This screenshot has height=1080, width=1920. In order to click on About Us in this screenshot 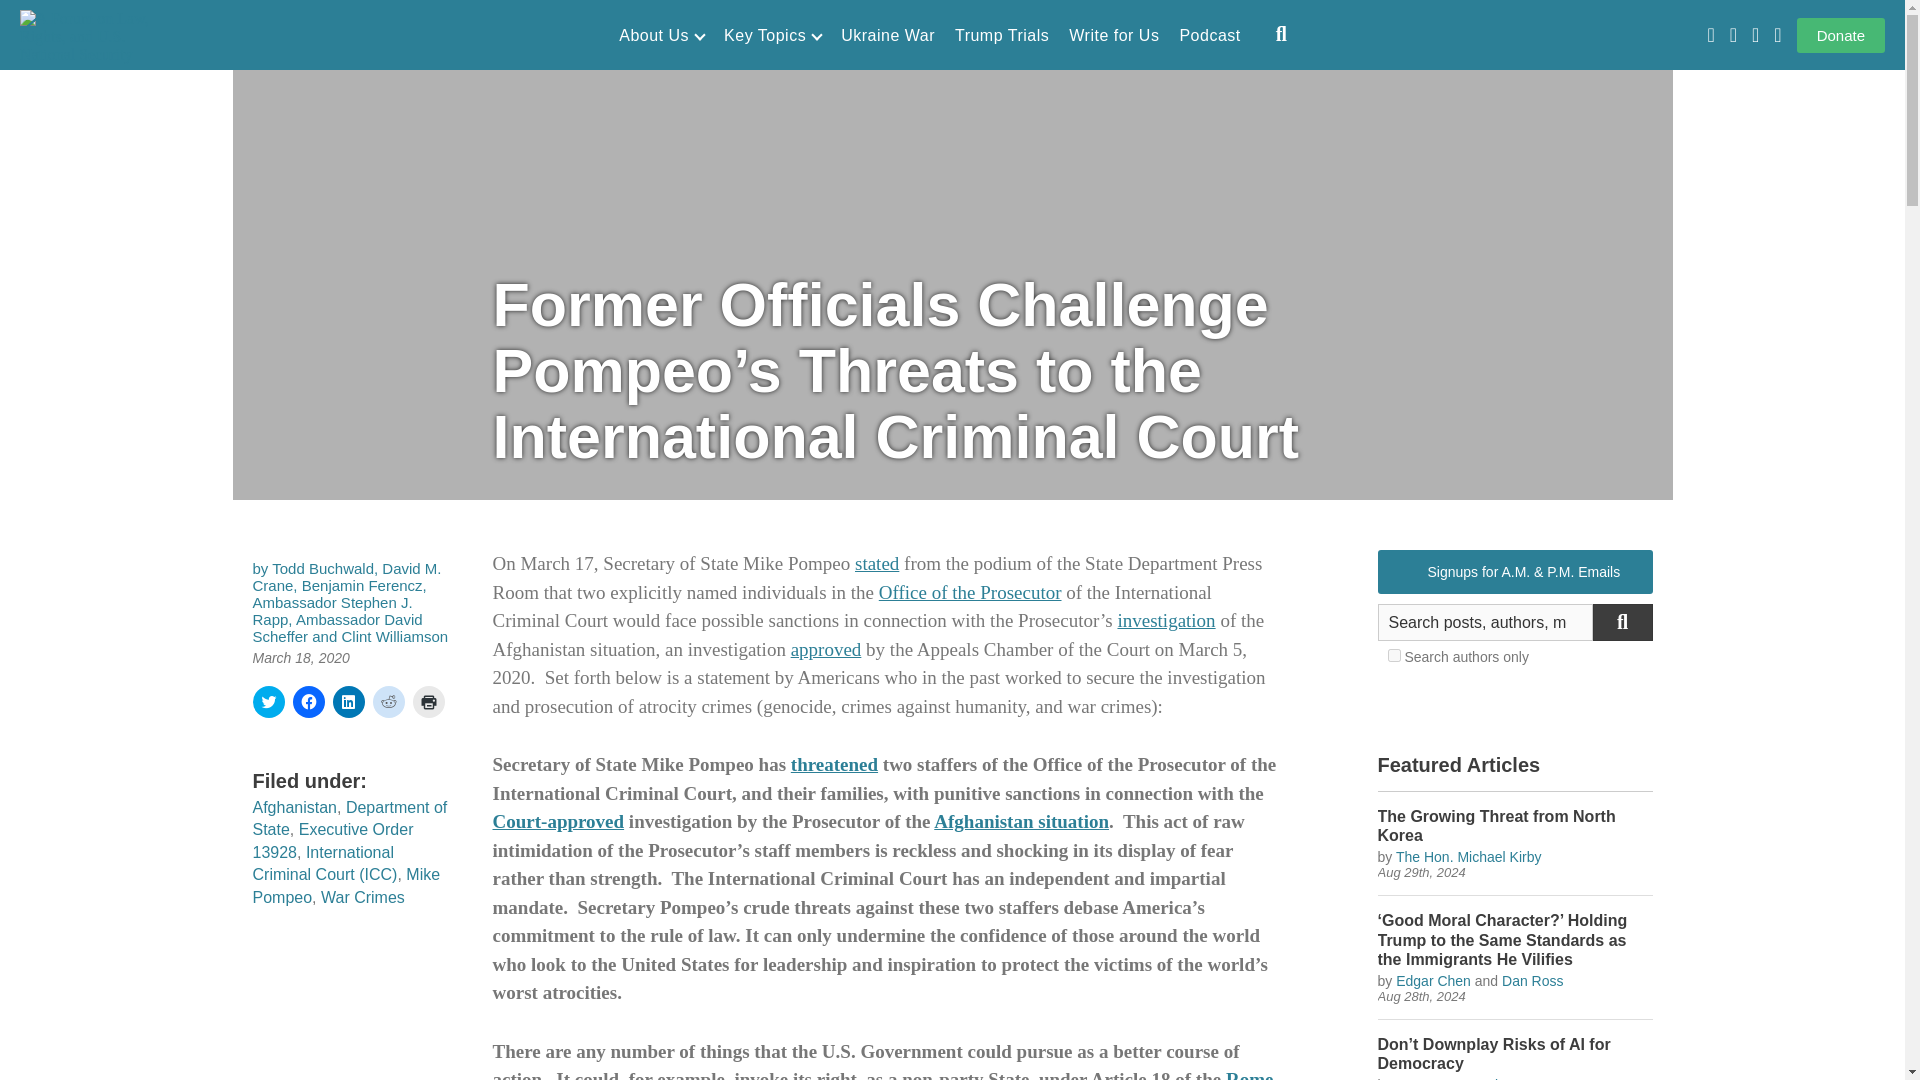, I will do `click(661, 36)`.